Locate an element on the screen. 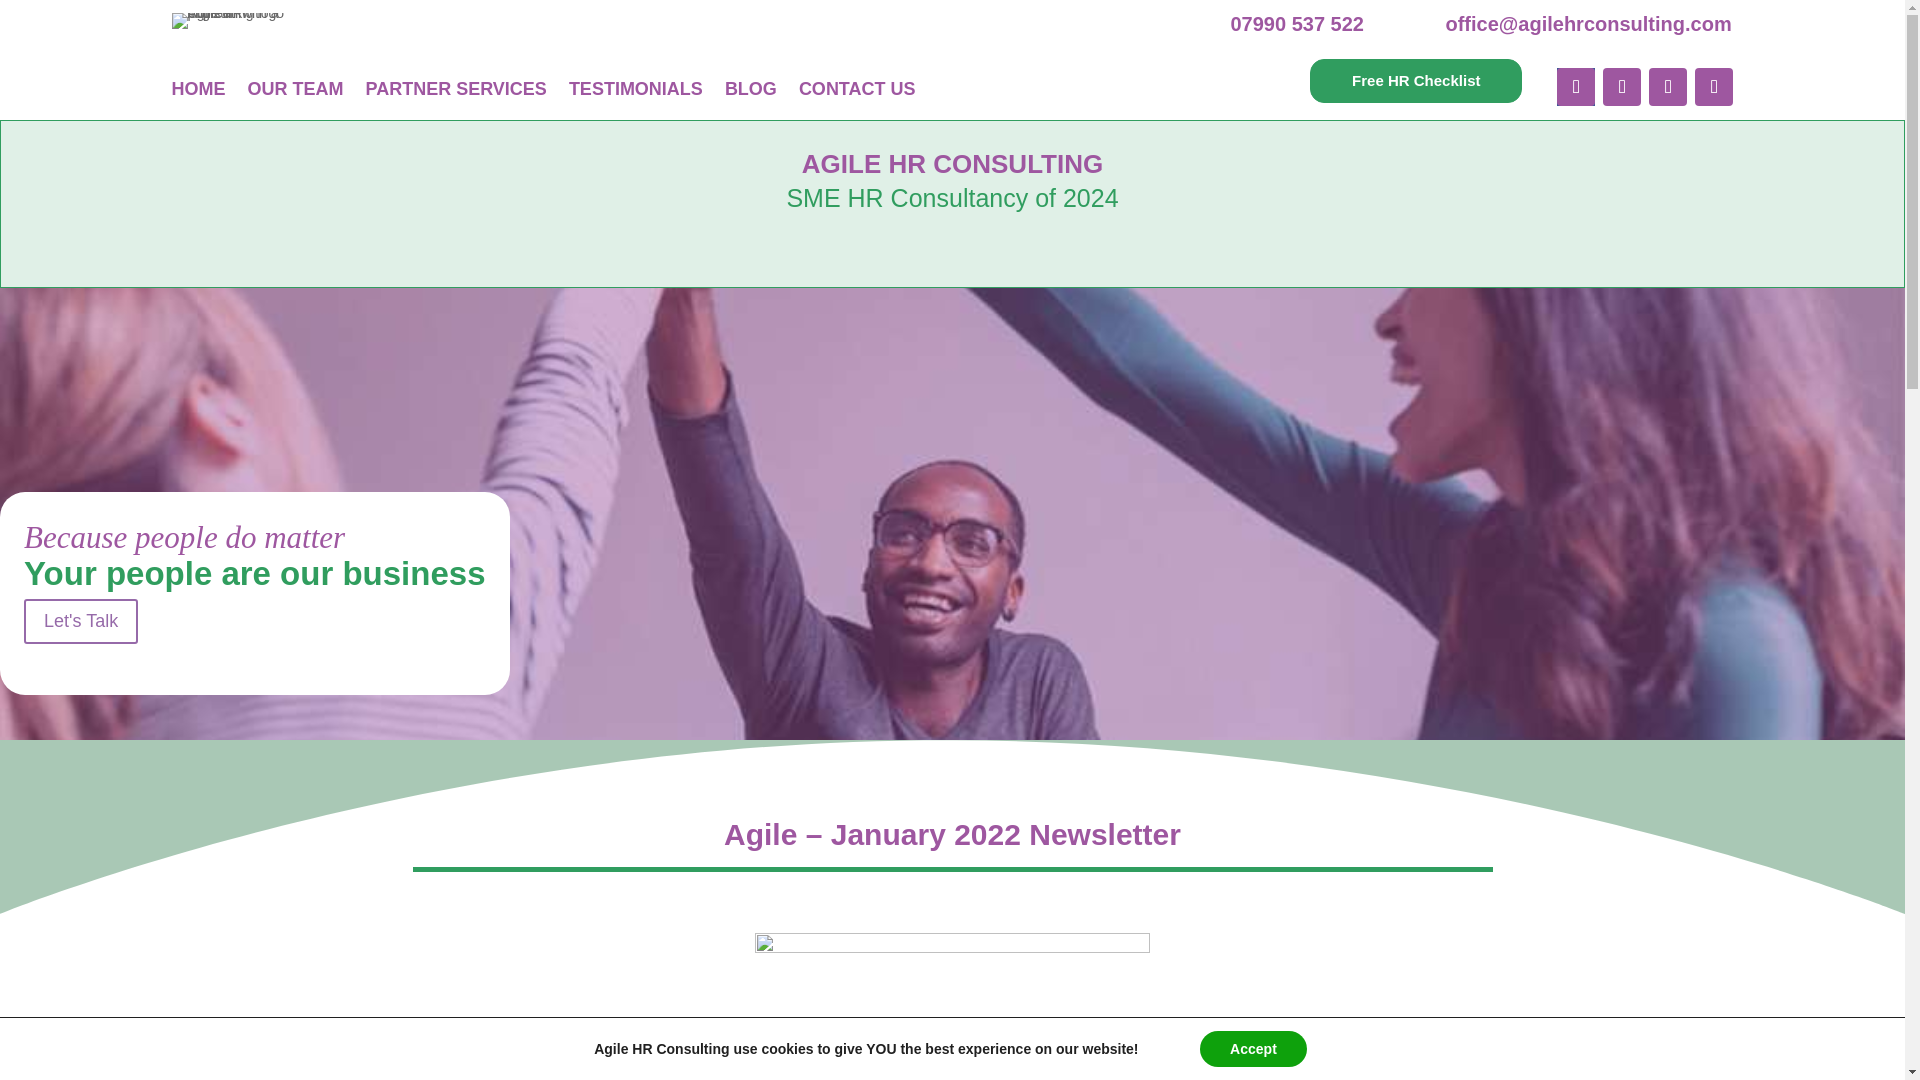 This screenshot has width=1920, height=1080. Dark side is located at coordinates (952, 996).